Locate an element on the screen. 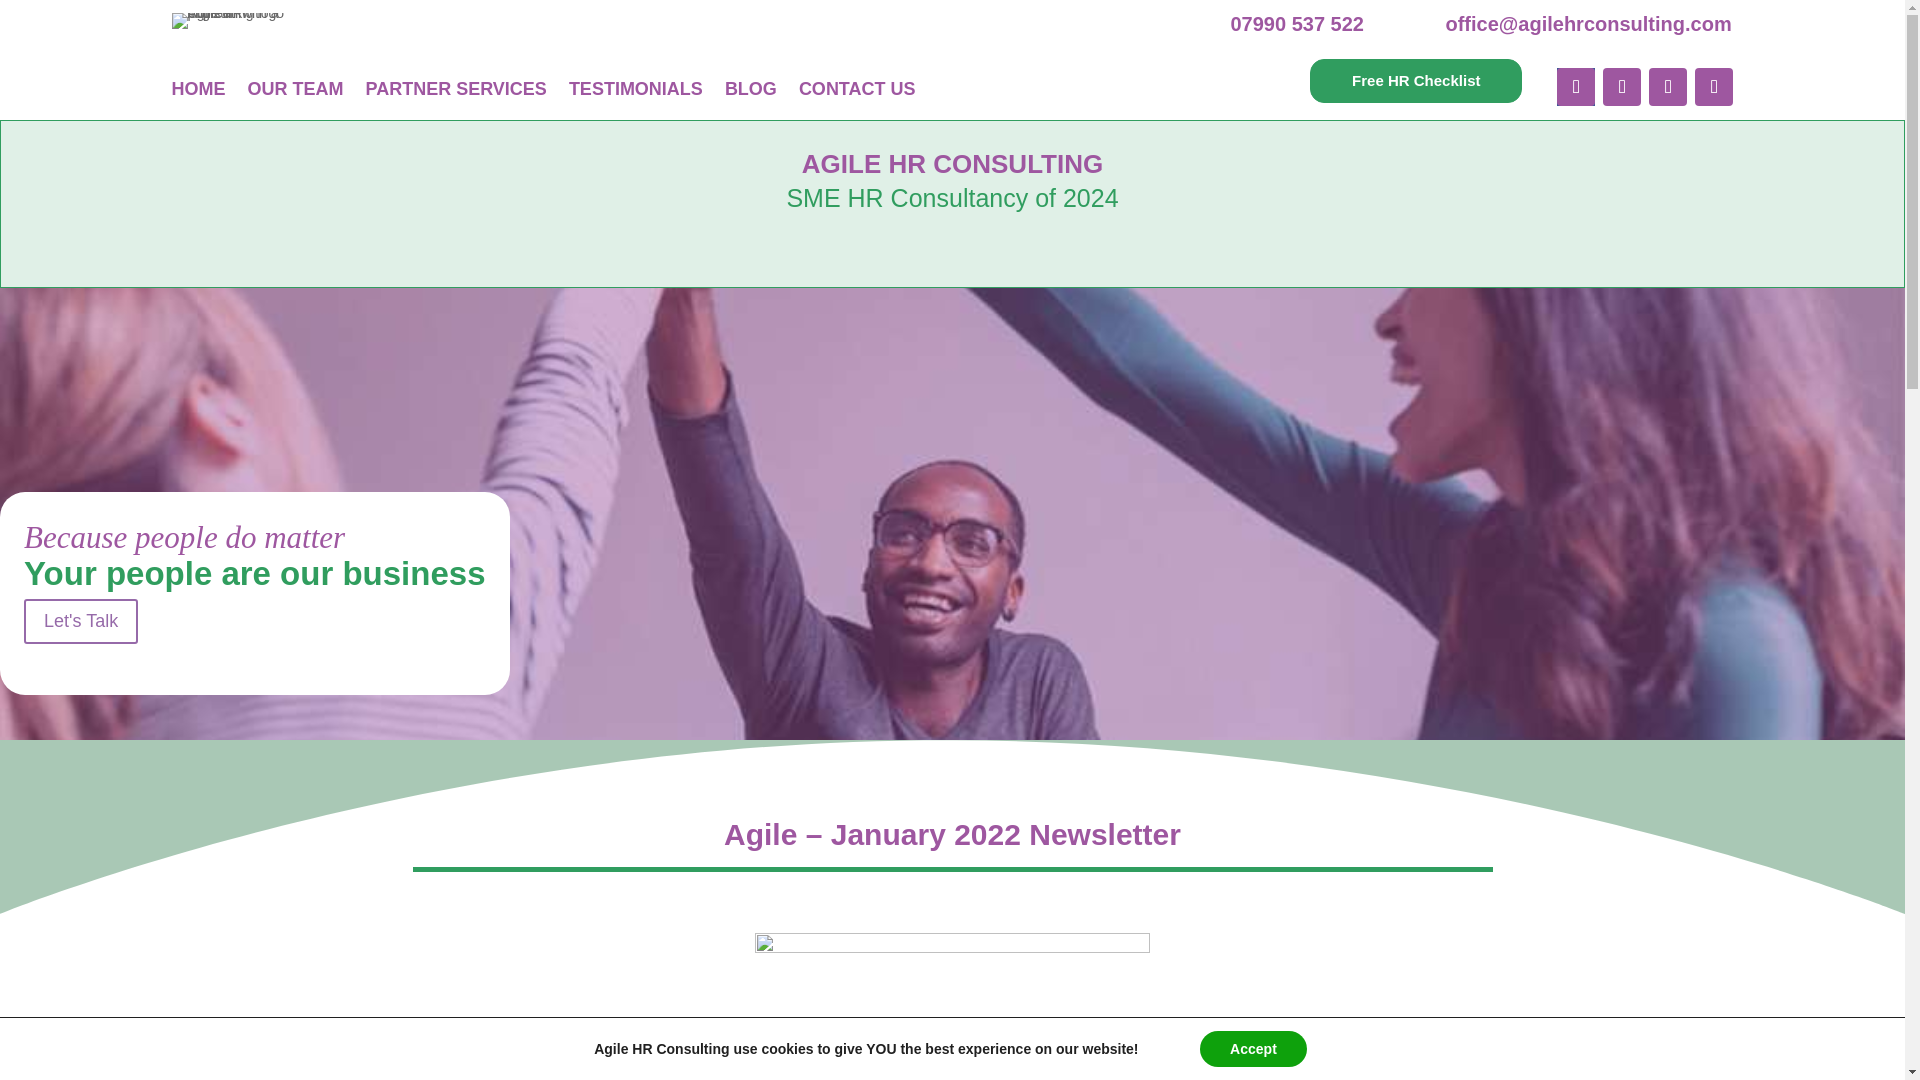 This screenshot has width=1920, height=1080. Dark side is located at coordinates (952, 996).